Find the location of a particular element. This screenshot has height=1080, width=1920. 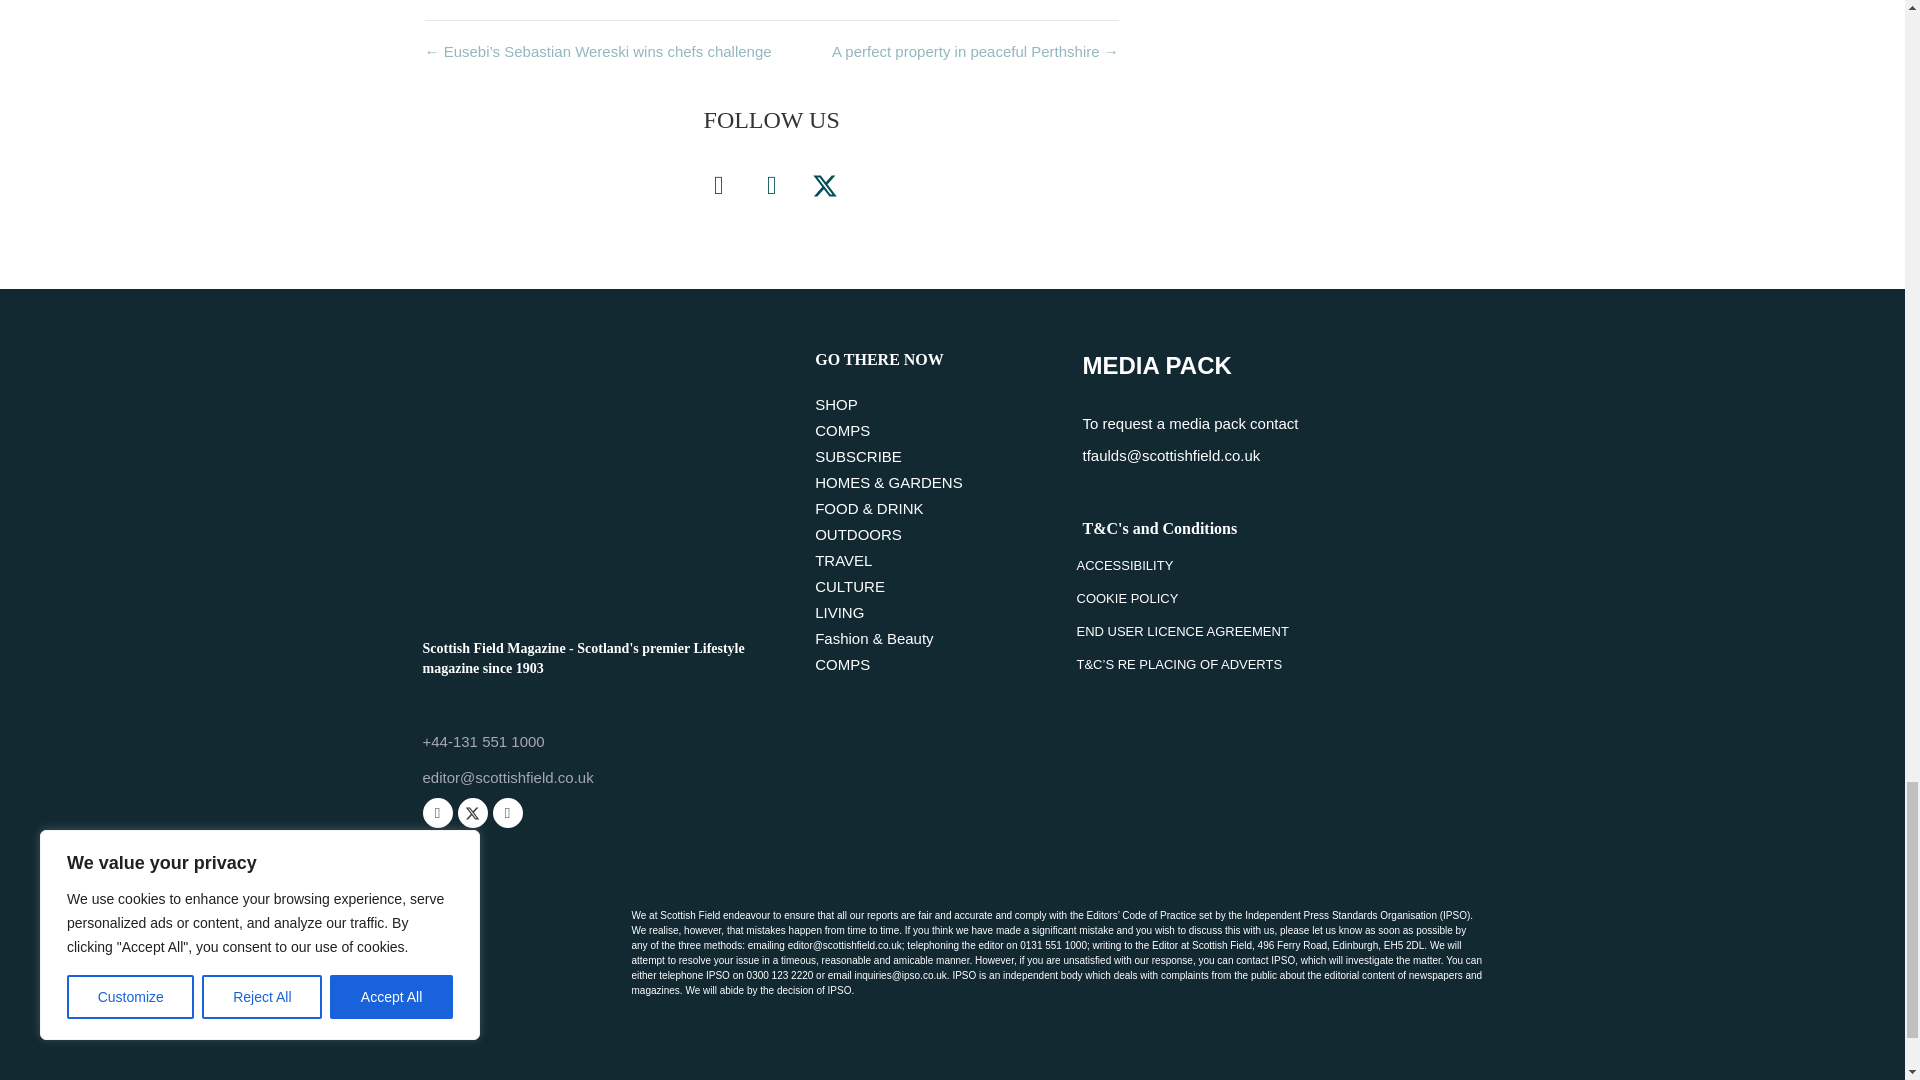

Instagram is located at coordinates (771, 186).